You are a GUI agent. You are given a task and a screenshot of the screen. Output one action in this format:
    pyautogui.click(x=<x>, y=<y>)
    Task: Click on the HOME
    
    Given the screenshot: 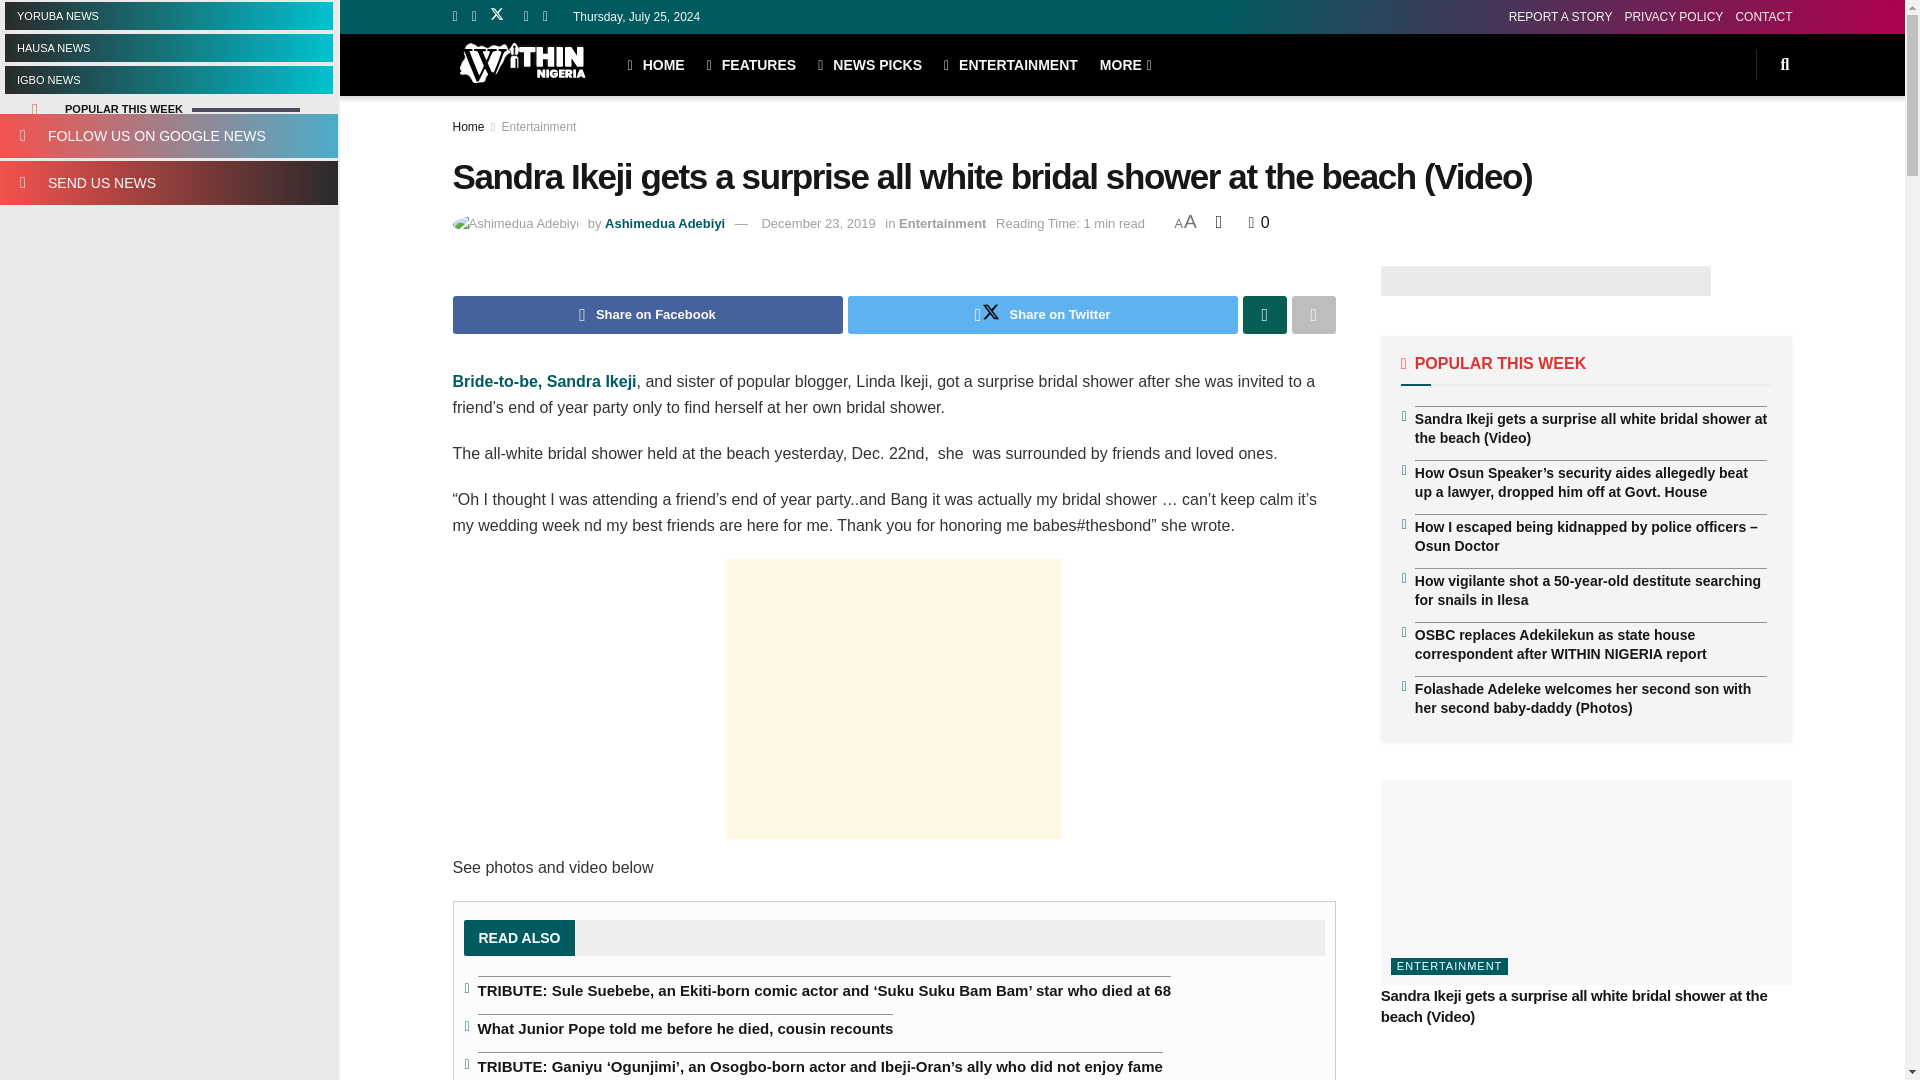 What is the action you would take?
    pyautogui.click(x=656, y=64)
    